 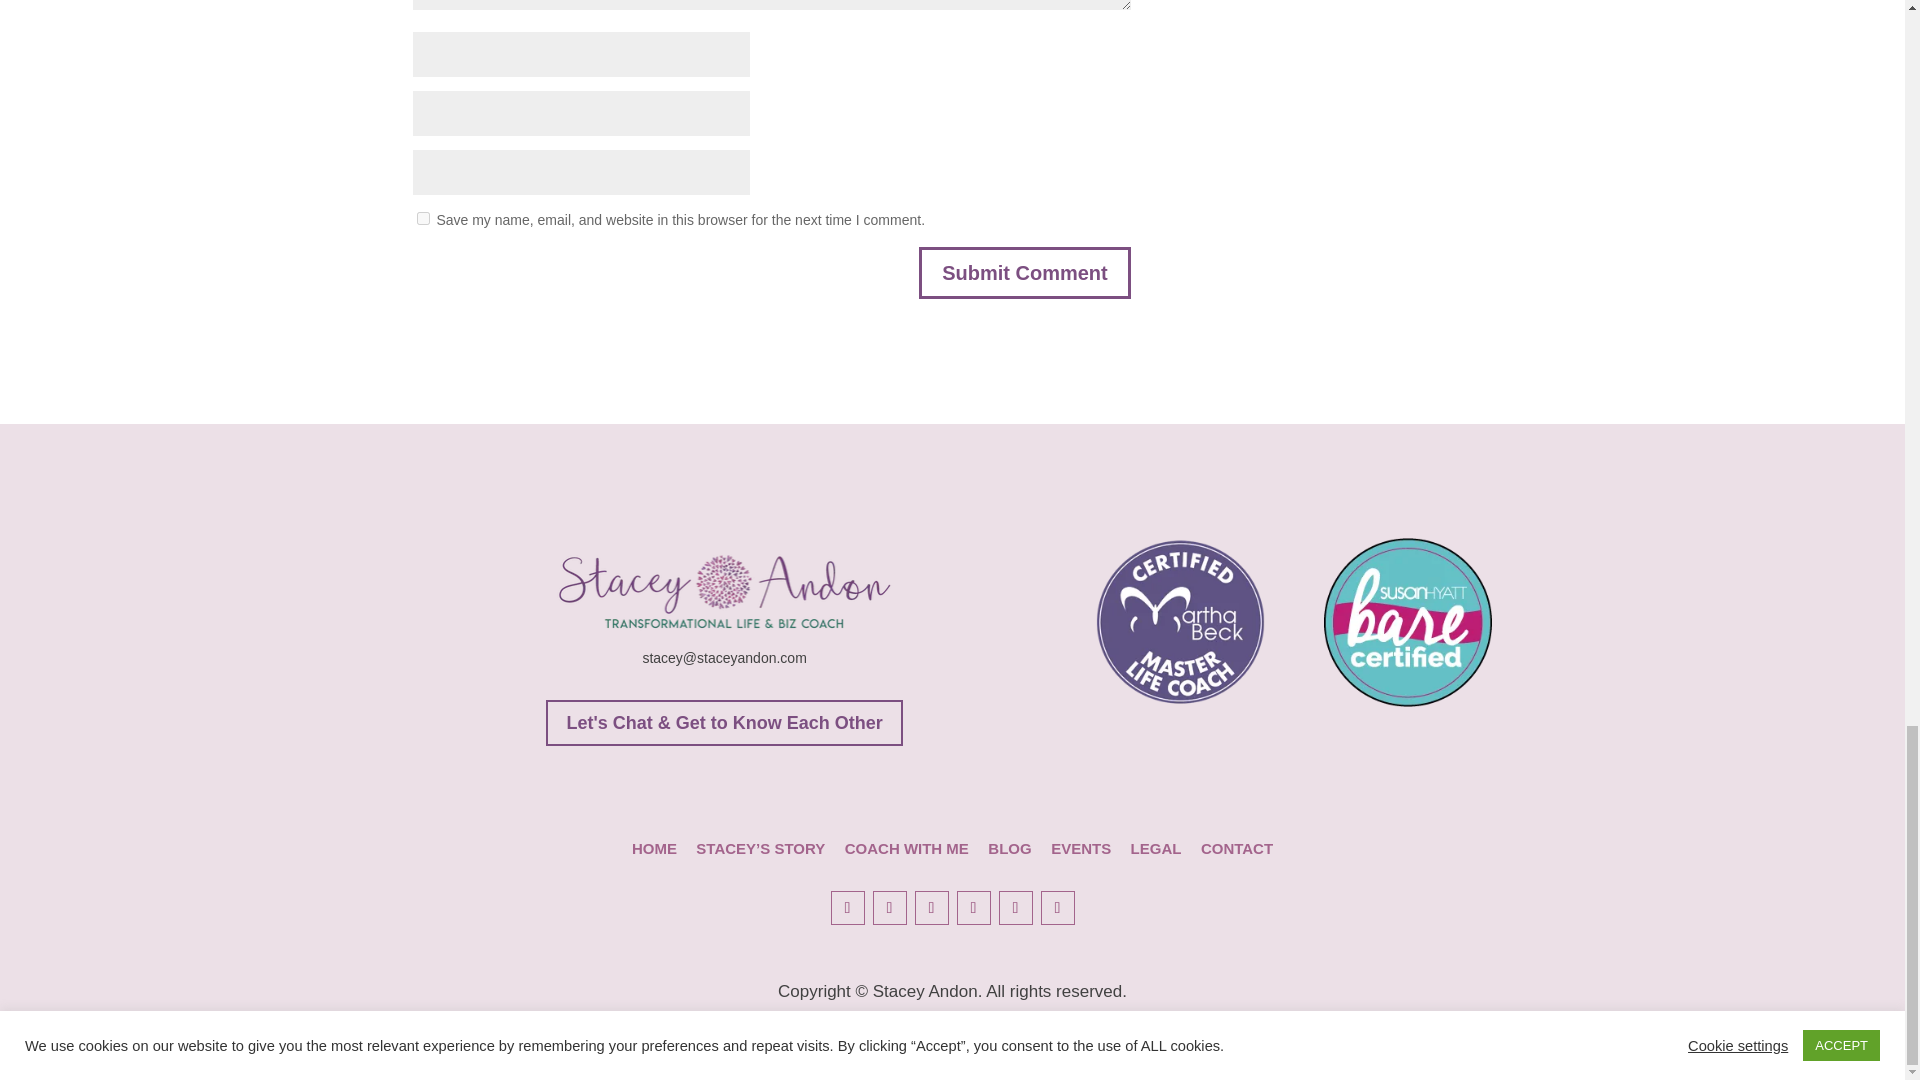 I want to click on Follow on Pinterest, so click(x=930, y=908).